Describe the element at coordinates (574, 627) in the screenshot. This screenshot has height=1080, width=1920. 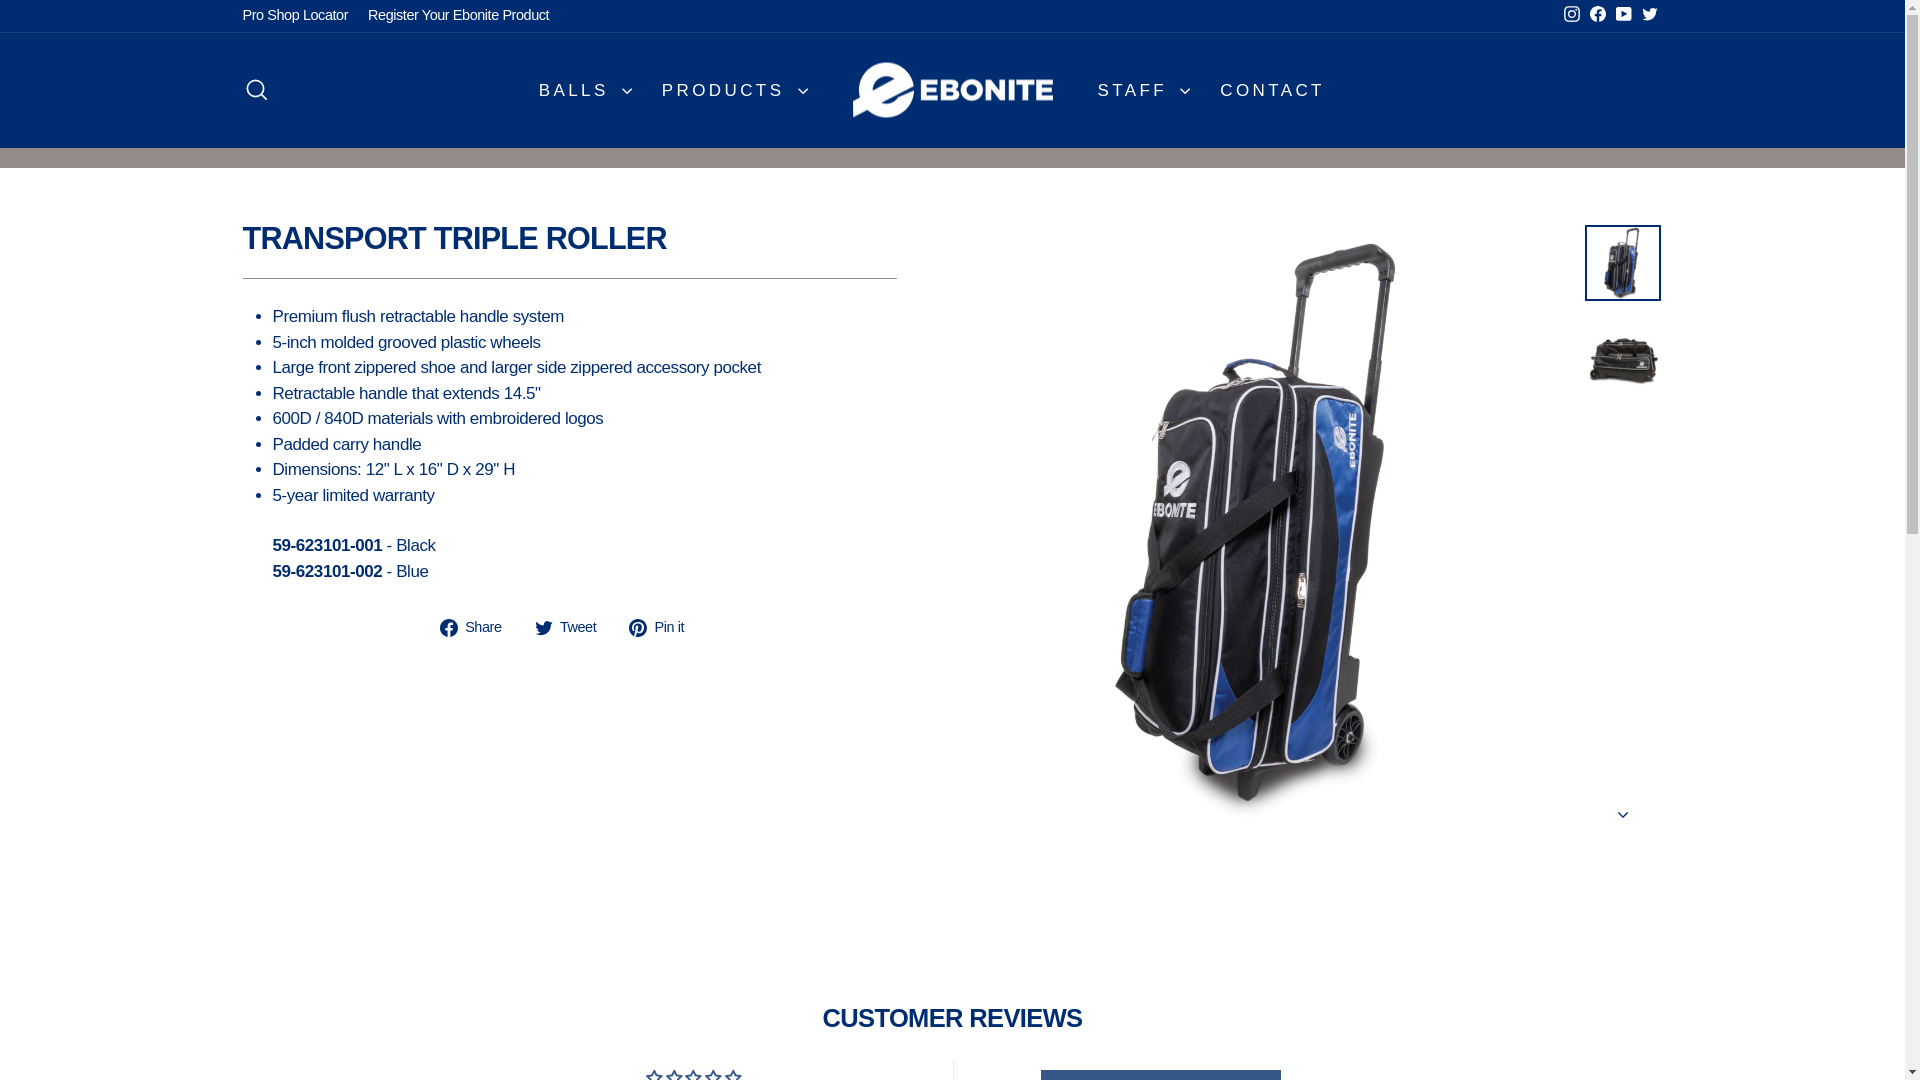
I see `Tweet on Twitter` at that location.